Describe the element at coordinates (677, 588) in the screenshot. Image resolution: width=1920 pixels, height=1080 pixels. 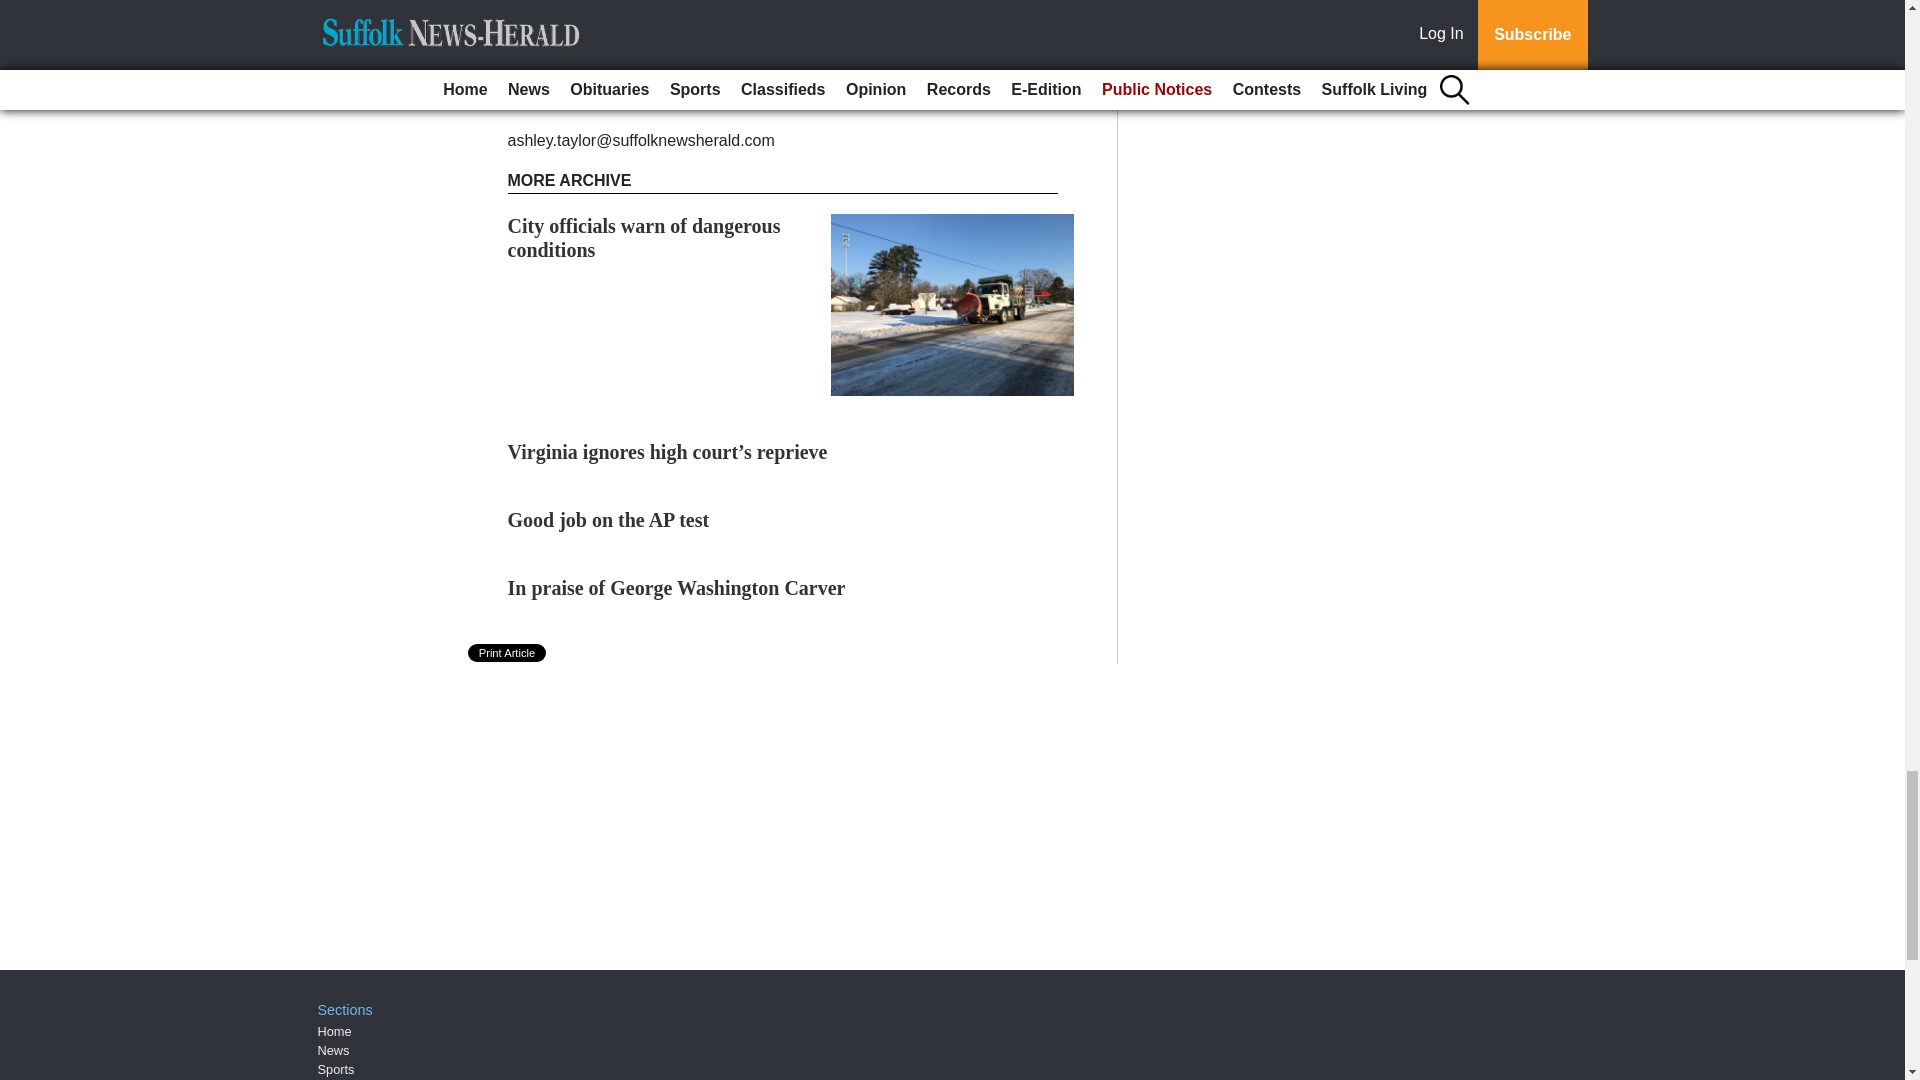
I see `In praise of George Washington Carver` at that location.